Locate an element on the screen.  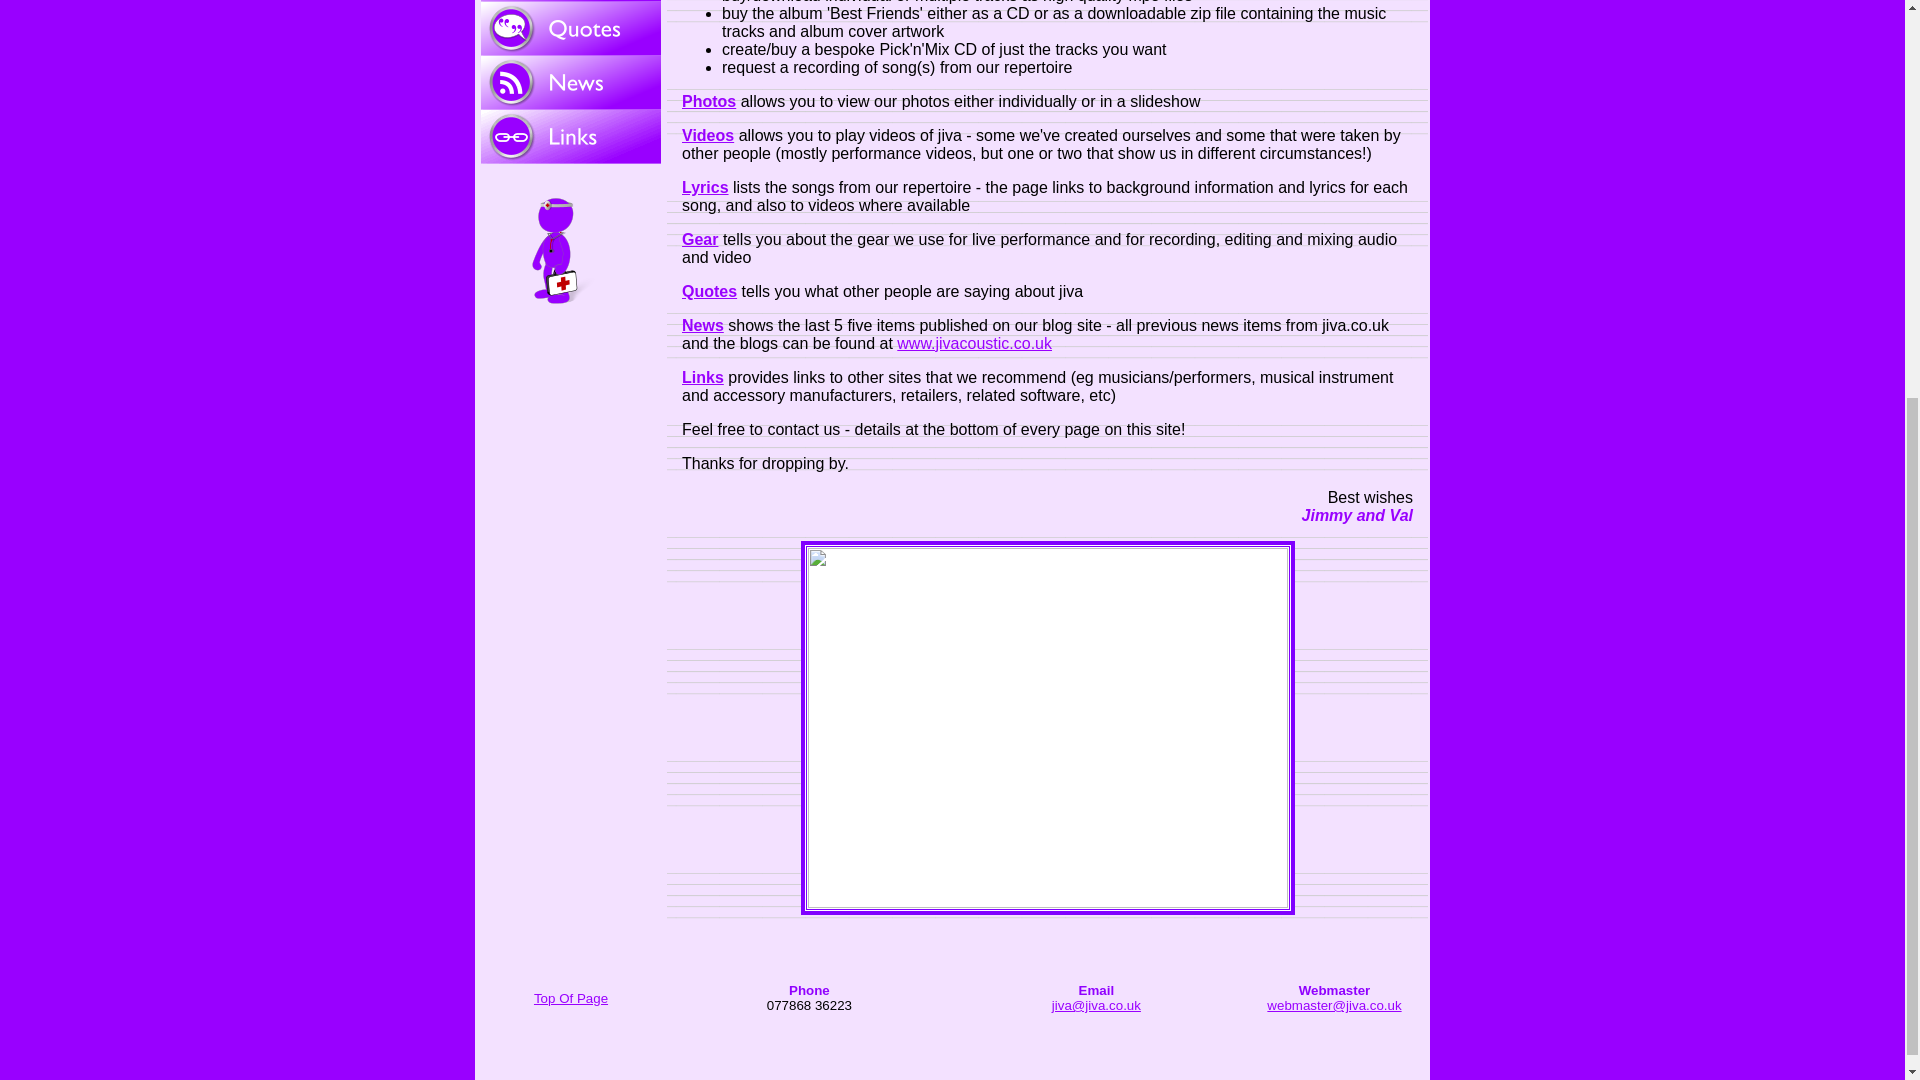
Quotes is located at coordinates (709, 291).